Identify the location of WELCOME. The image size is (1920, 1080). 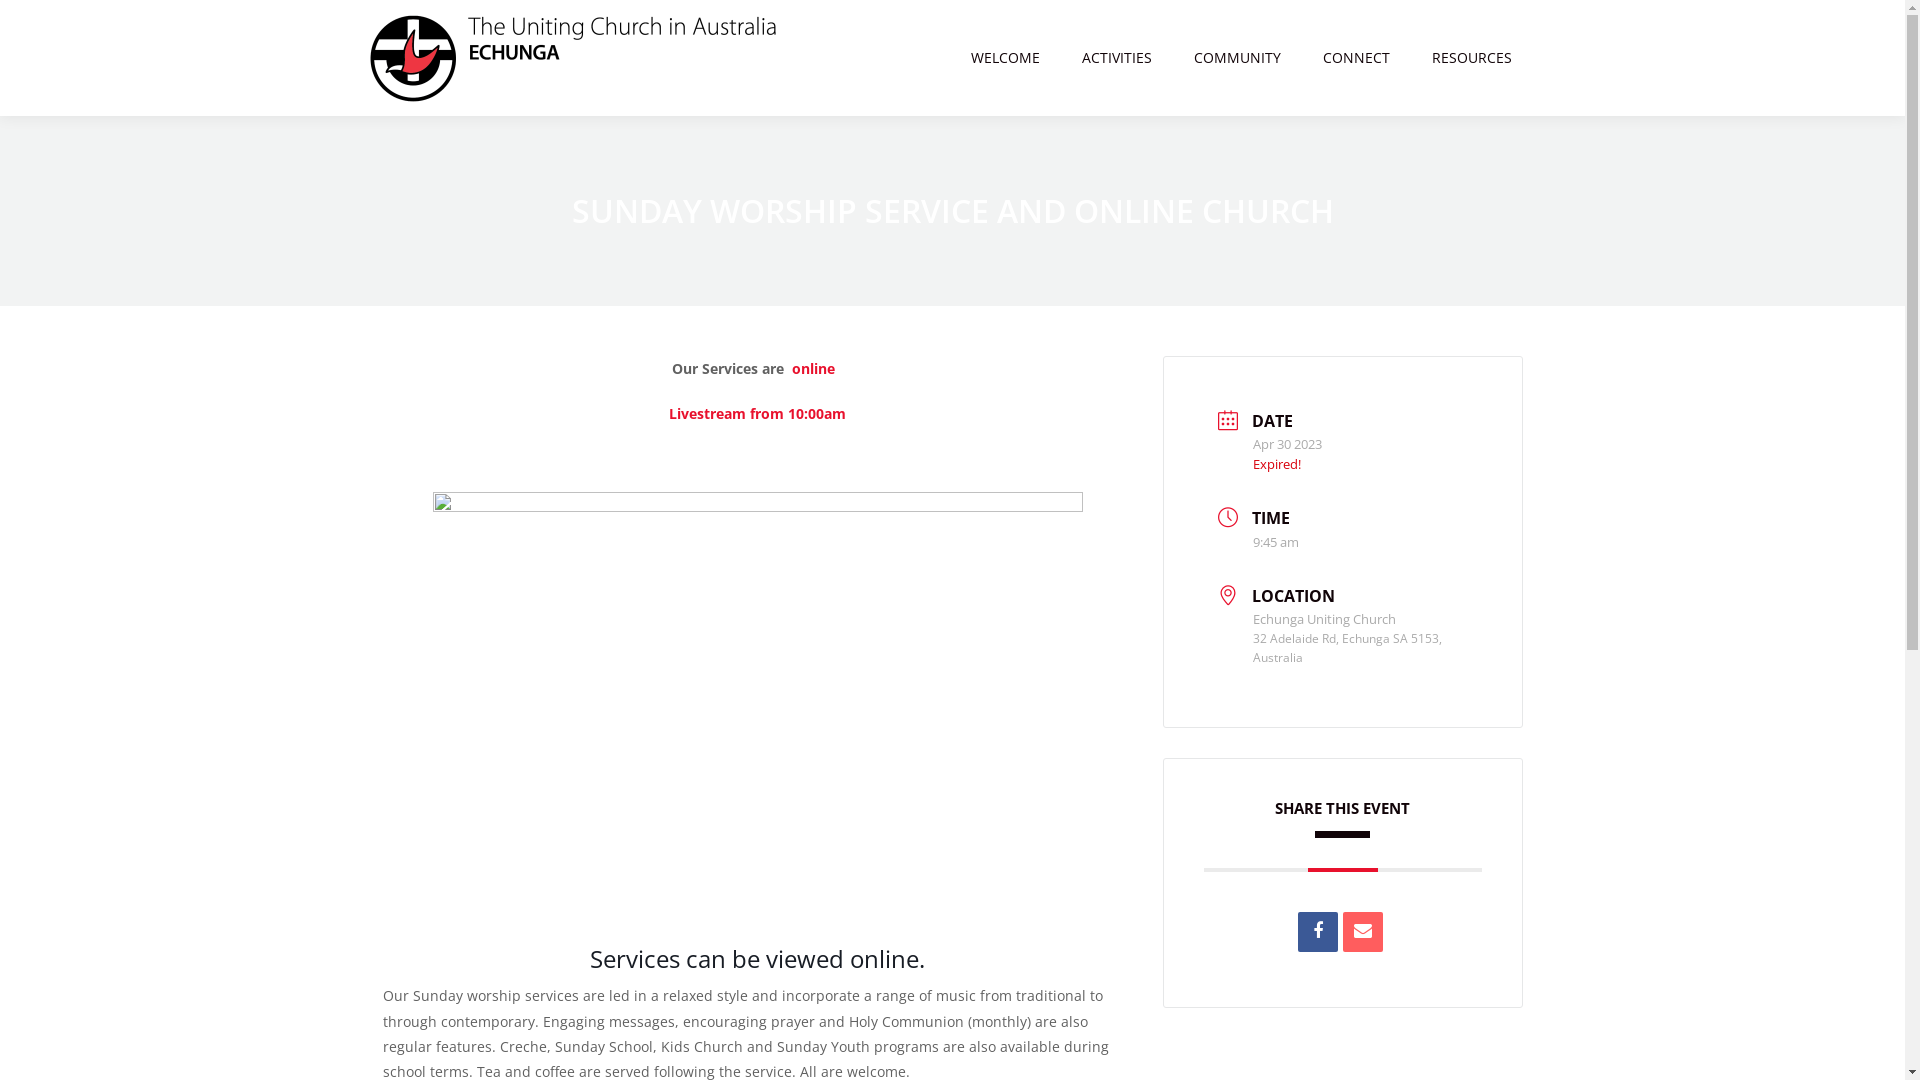
(1010, 58).